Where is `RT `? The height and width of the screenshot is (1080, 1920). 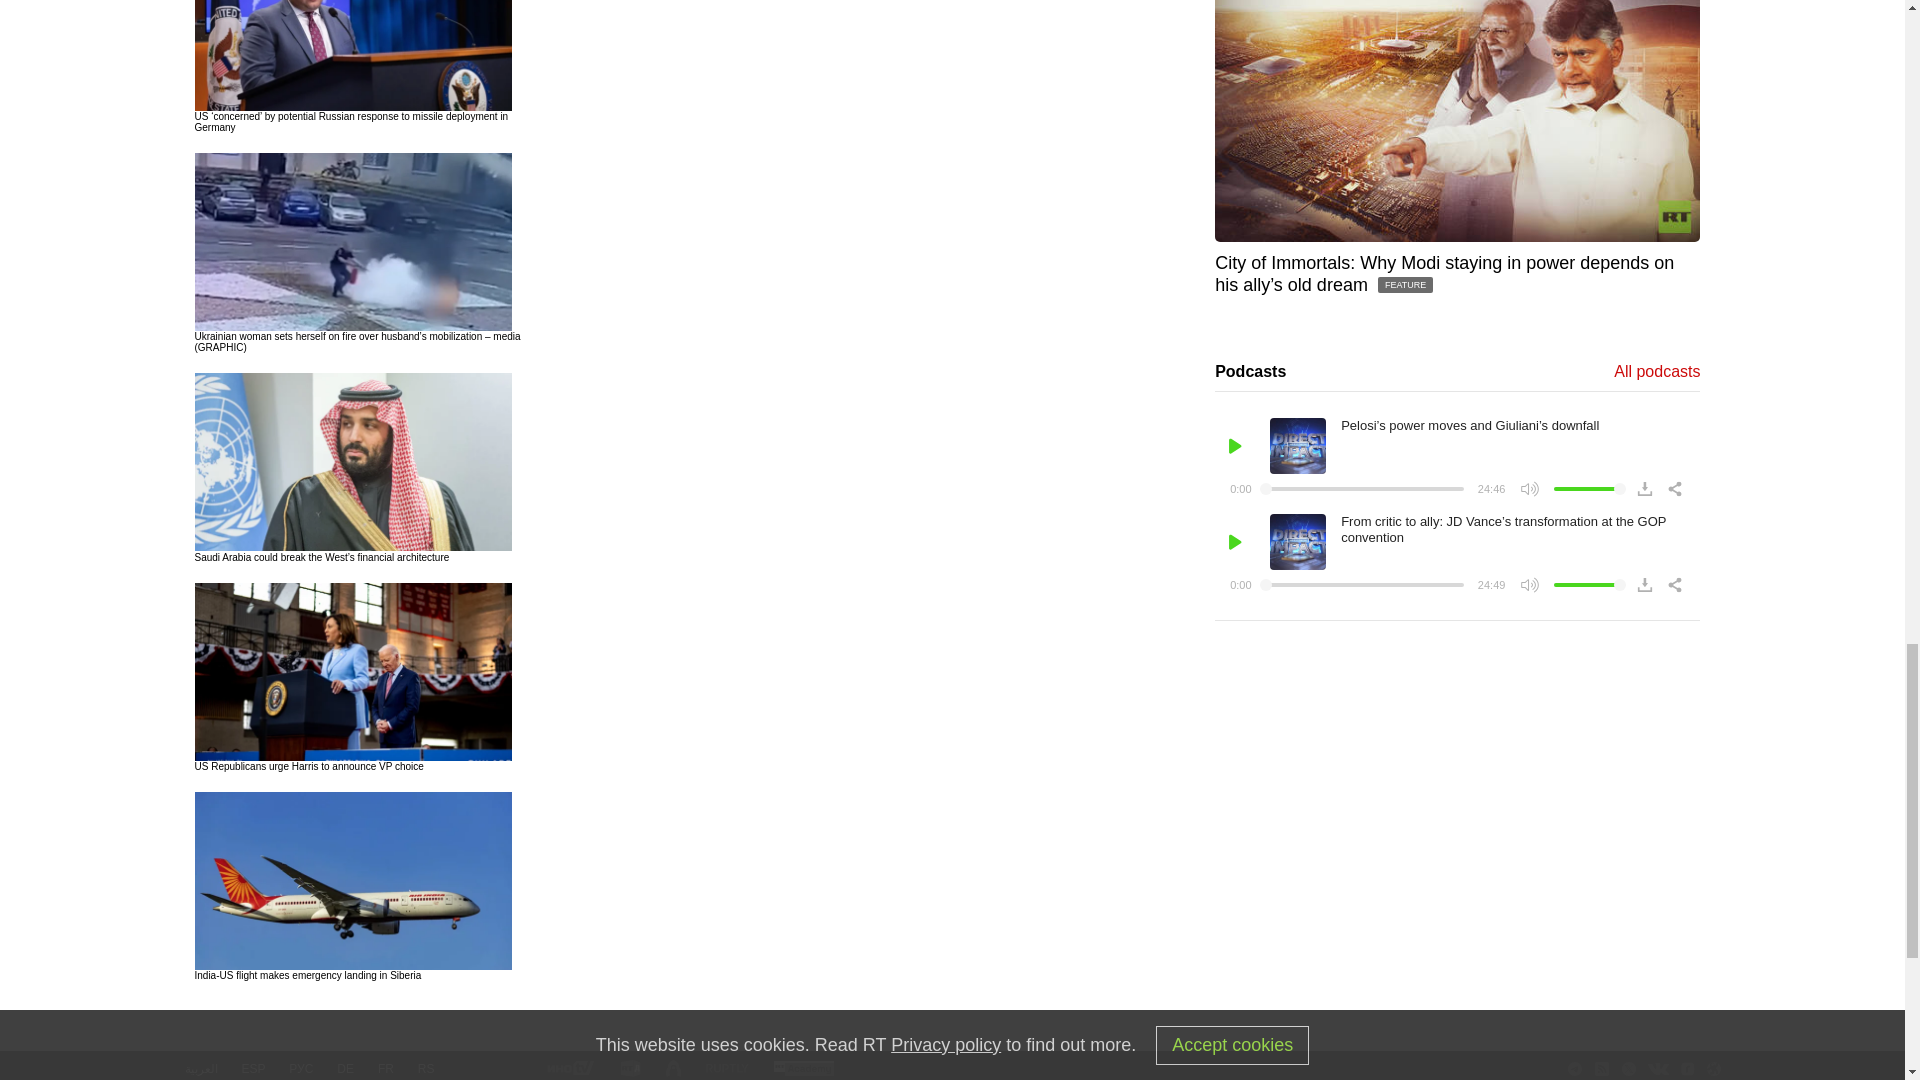
RT  is located at coordinates (630, 1068).